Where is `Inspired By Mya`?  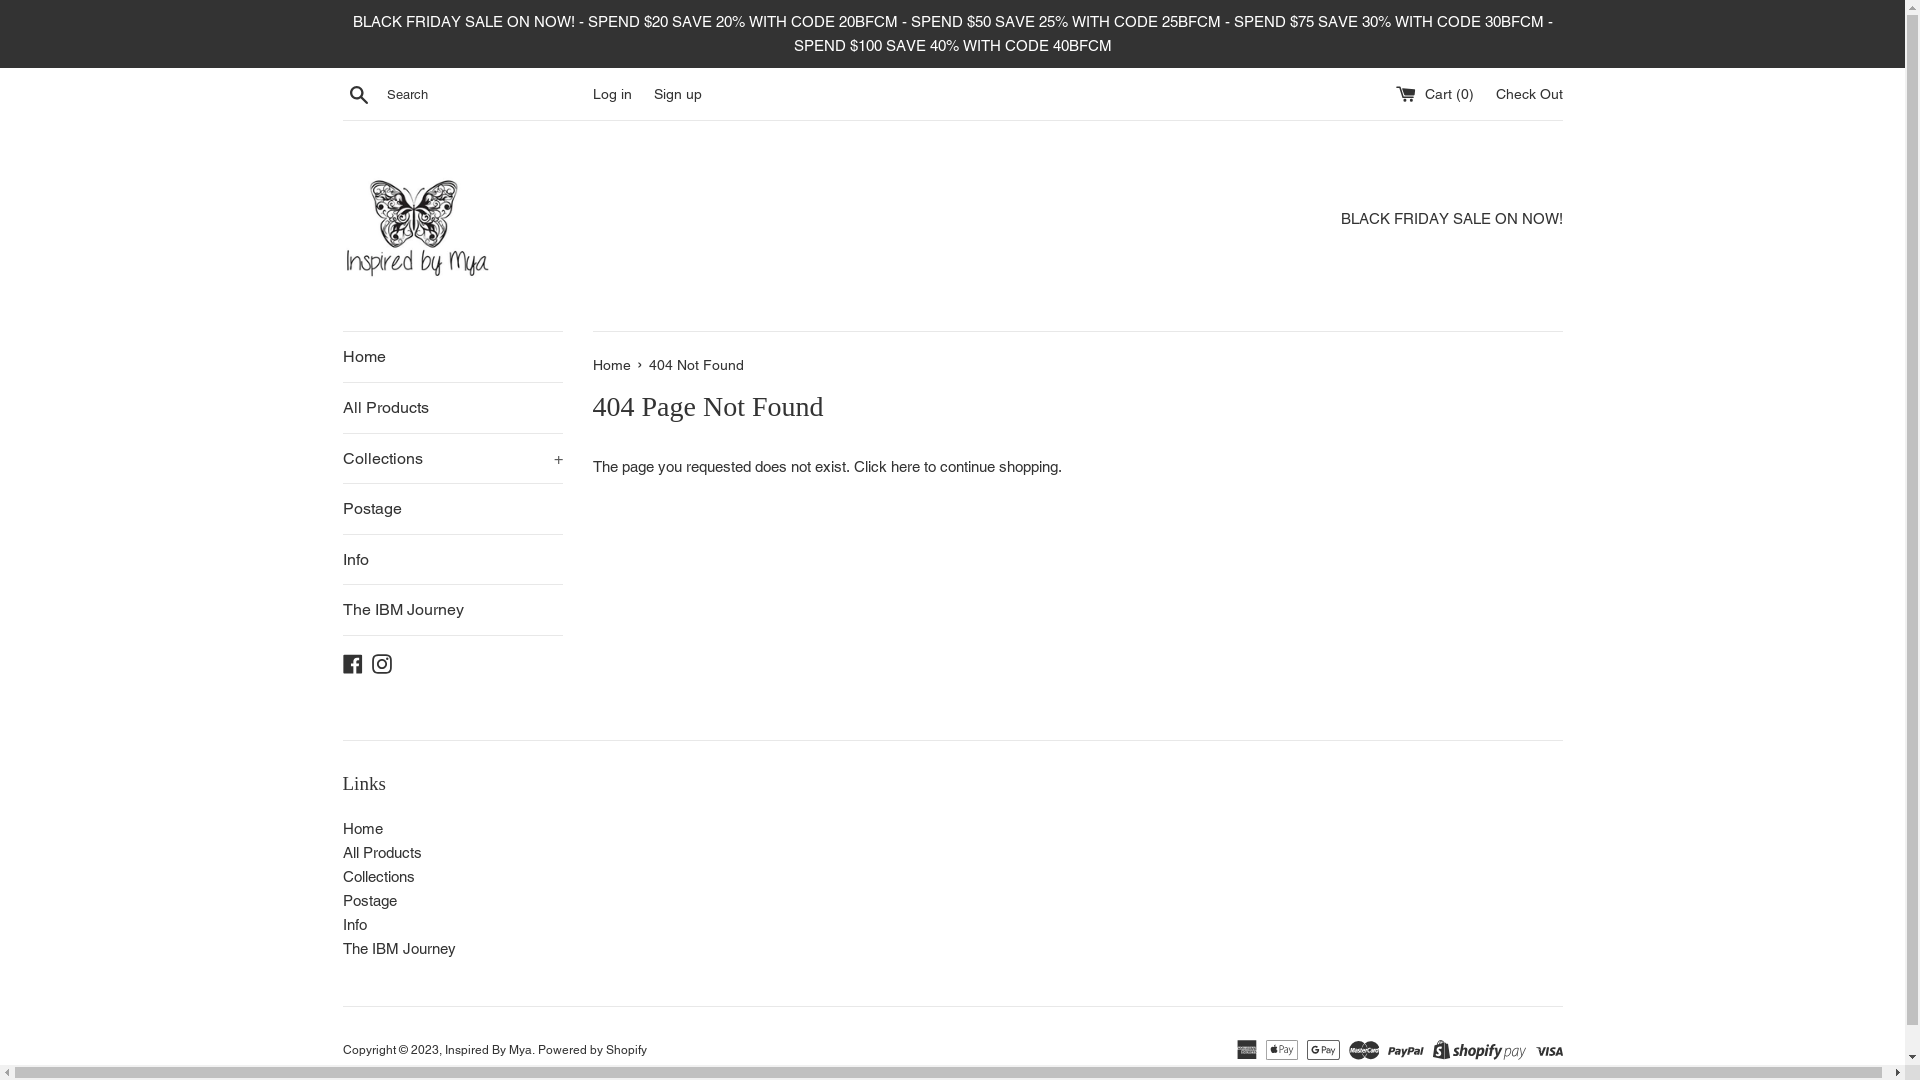
Inspired By Mya is located at coordinates (488, 1050).